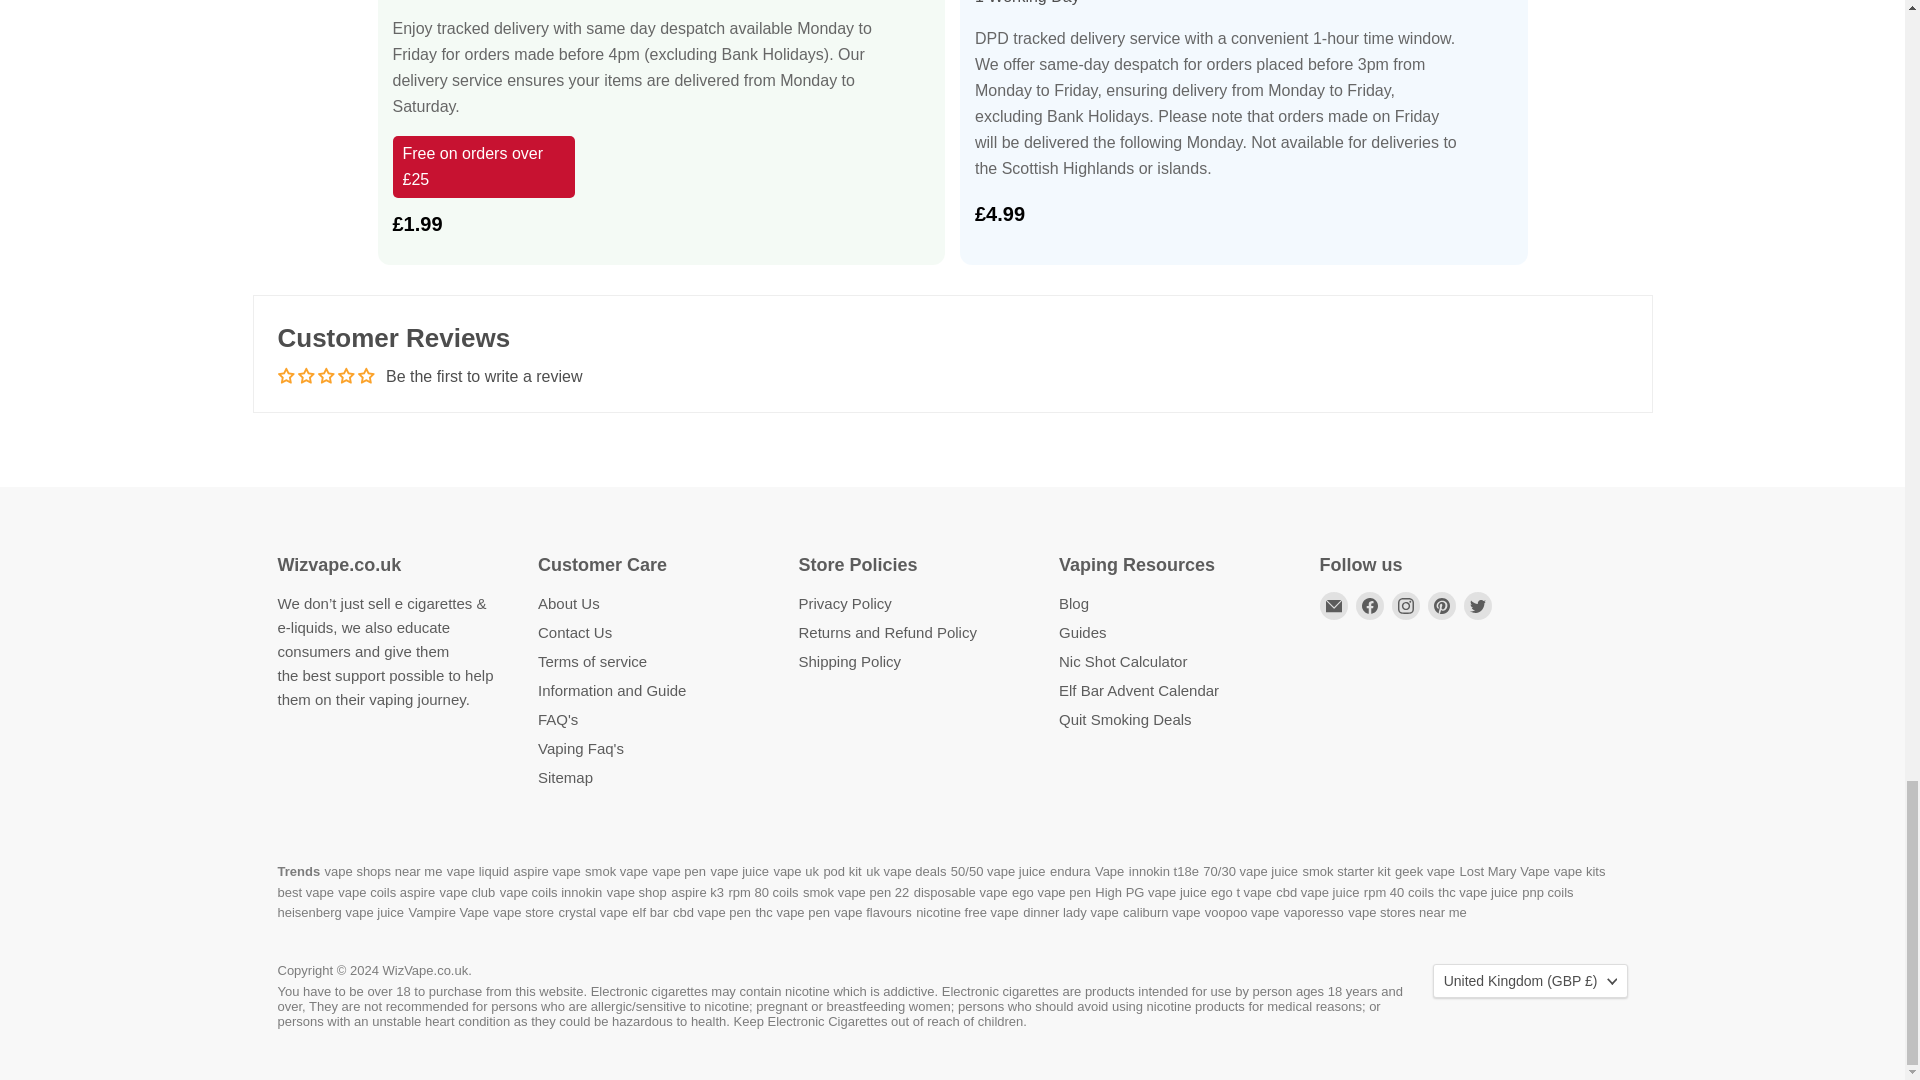 Image resolution: width=1920 pixels, height=1080 pixels. I want to click on vape pen, so click(679, 881).